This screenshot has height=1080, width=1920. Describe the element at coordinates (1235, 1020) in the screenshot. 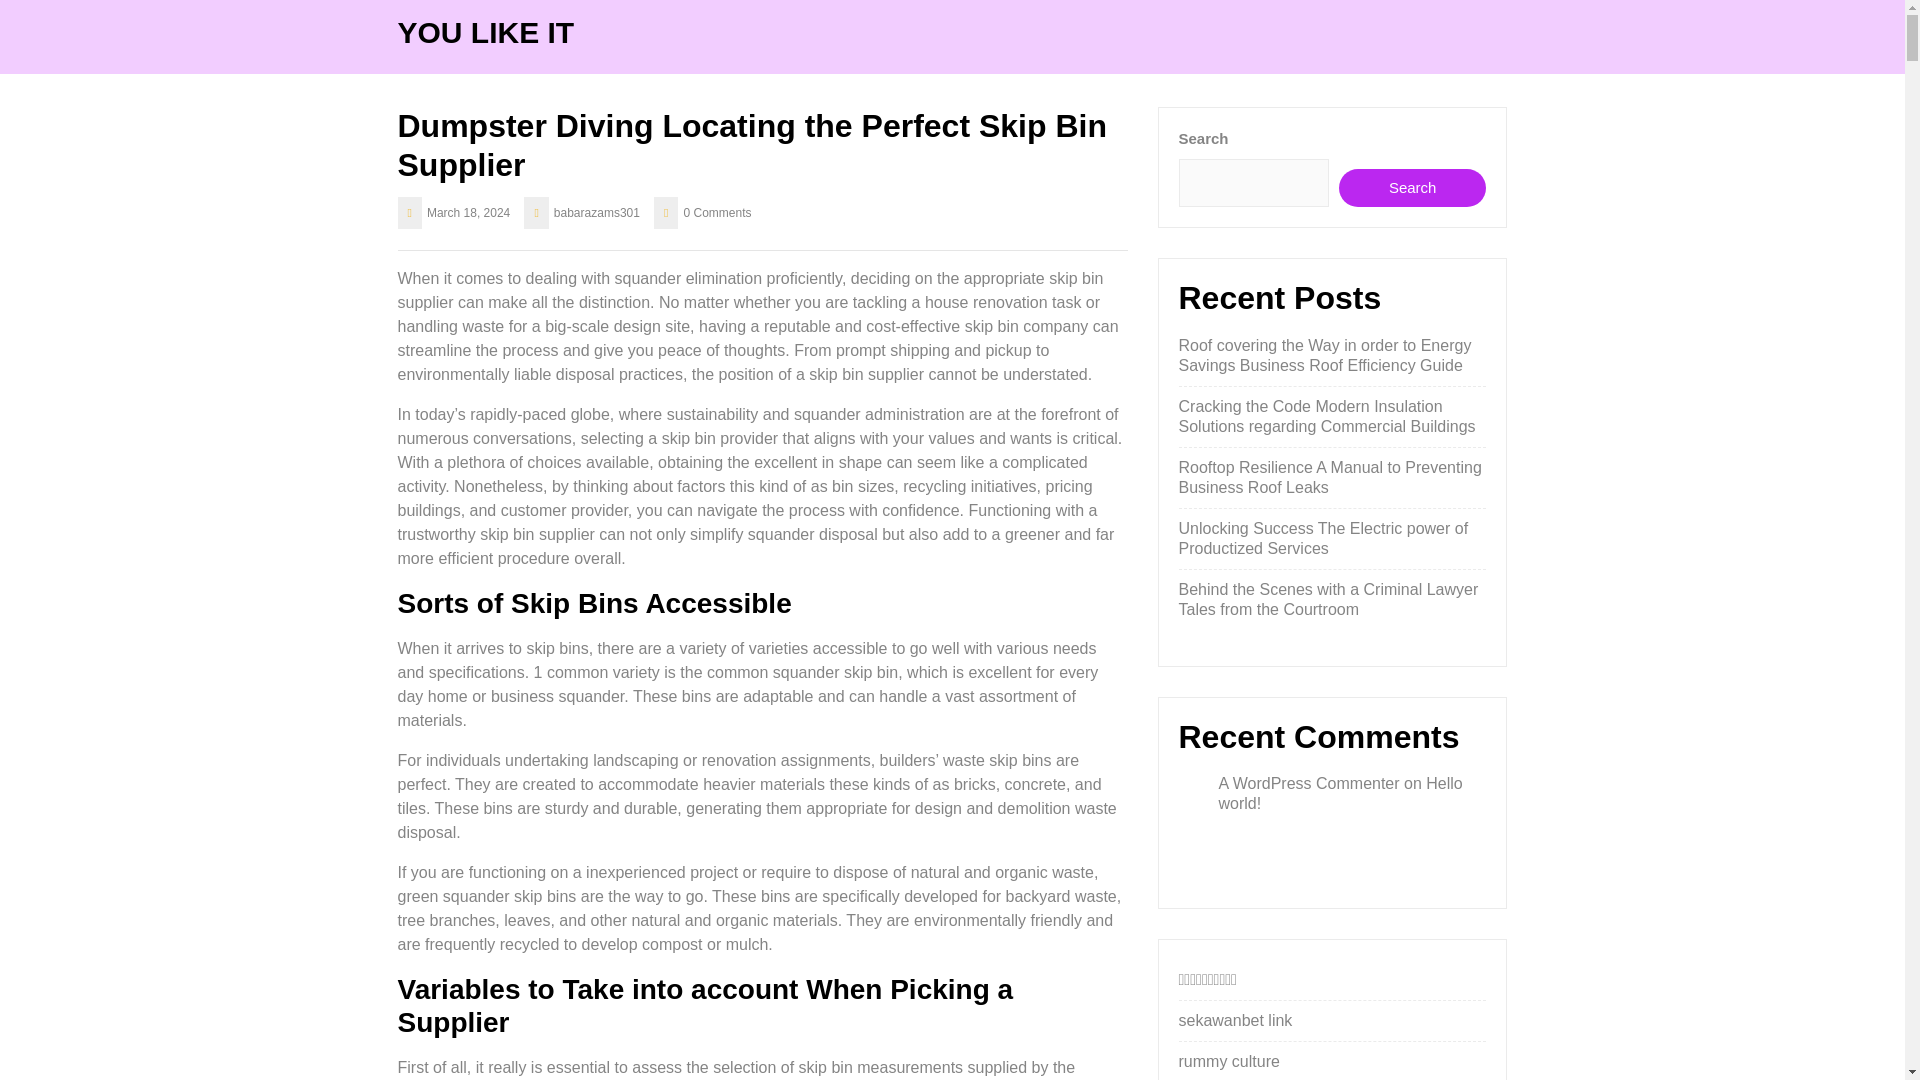

I see `sekawanbet link` at that location.